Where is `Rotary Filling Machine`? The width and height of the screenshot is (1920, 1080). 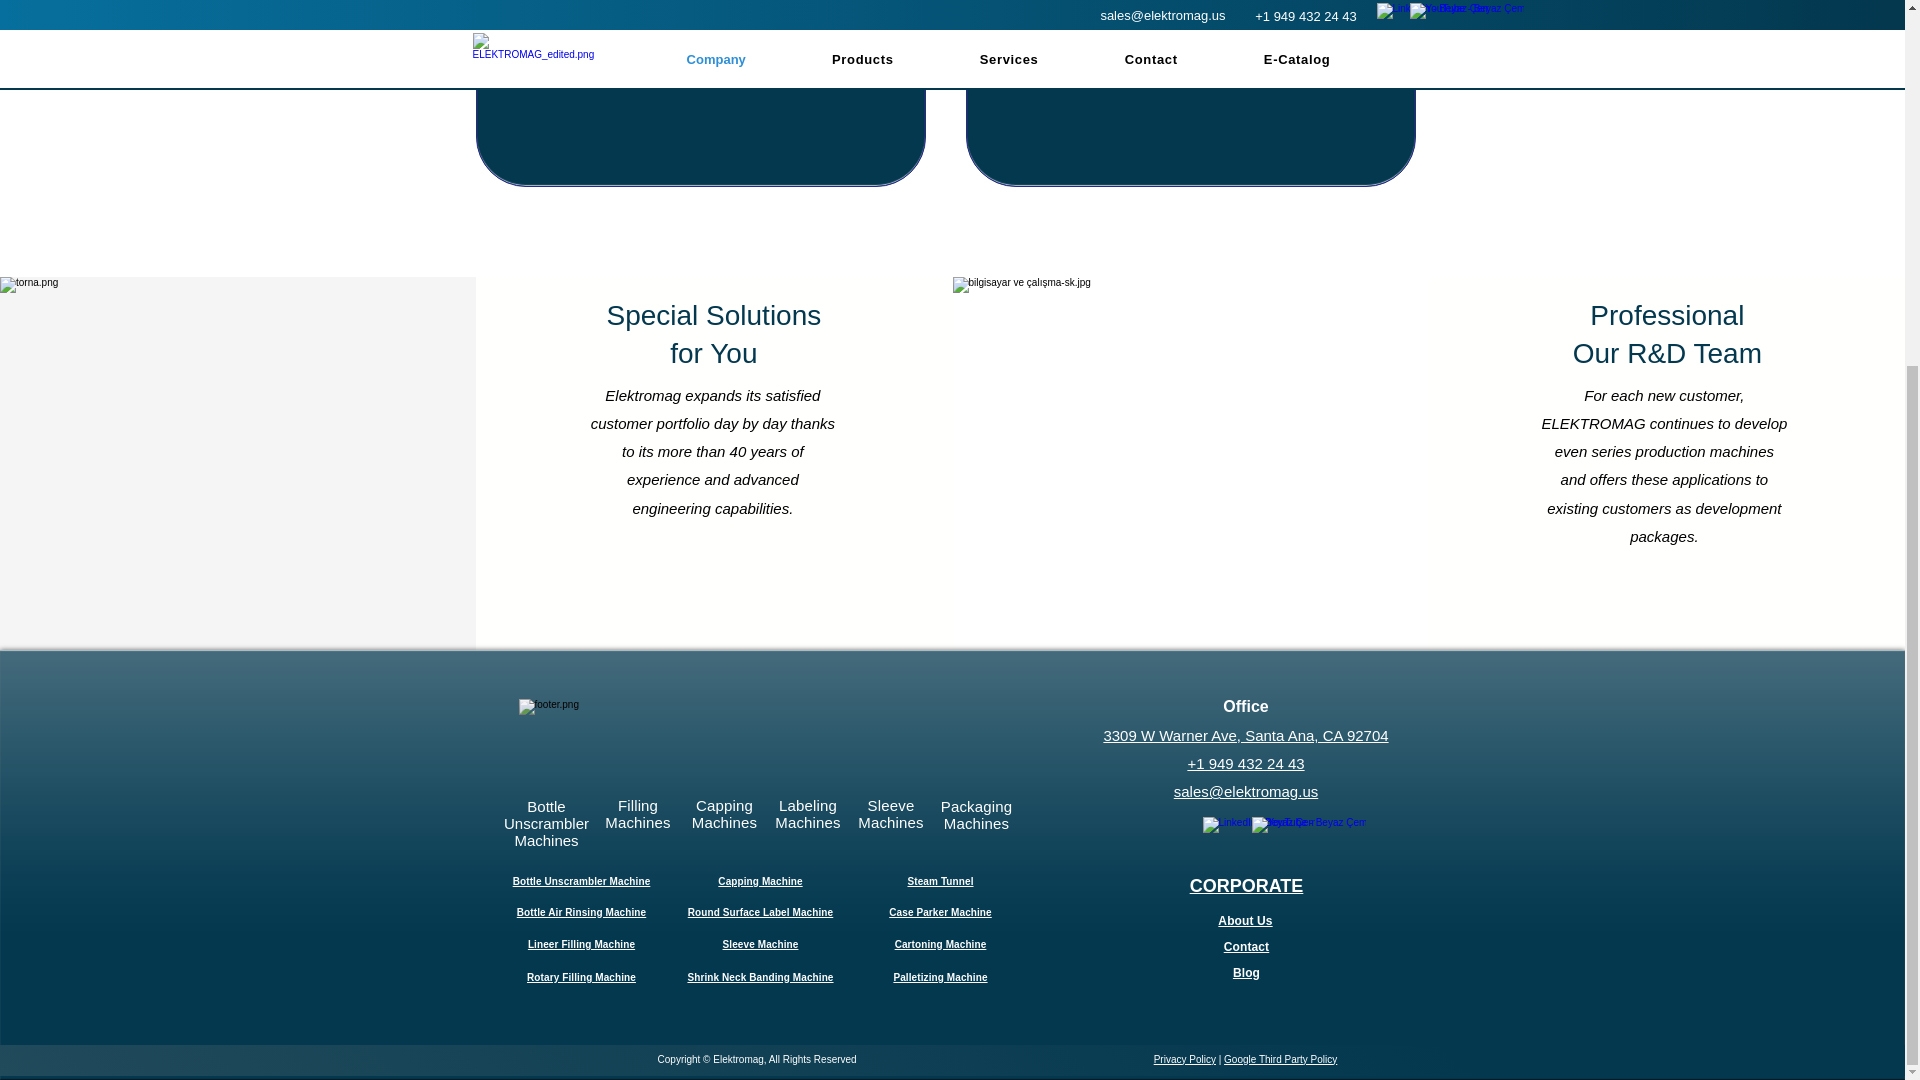
Rotary Filling Machine is located at coordinates (940, 944).